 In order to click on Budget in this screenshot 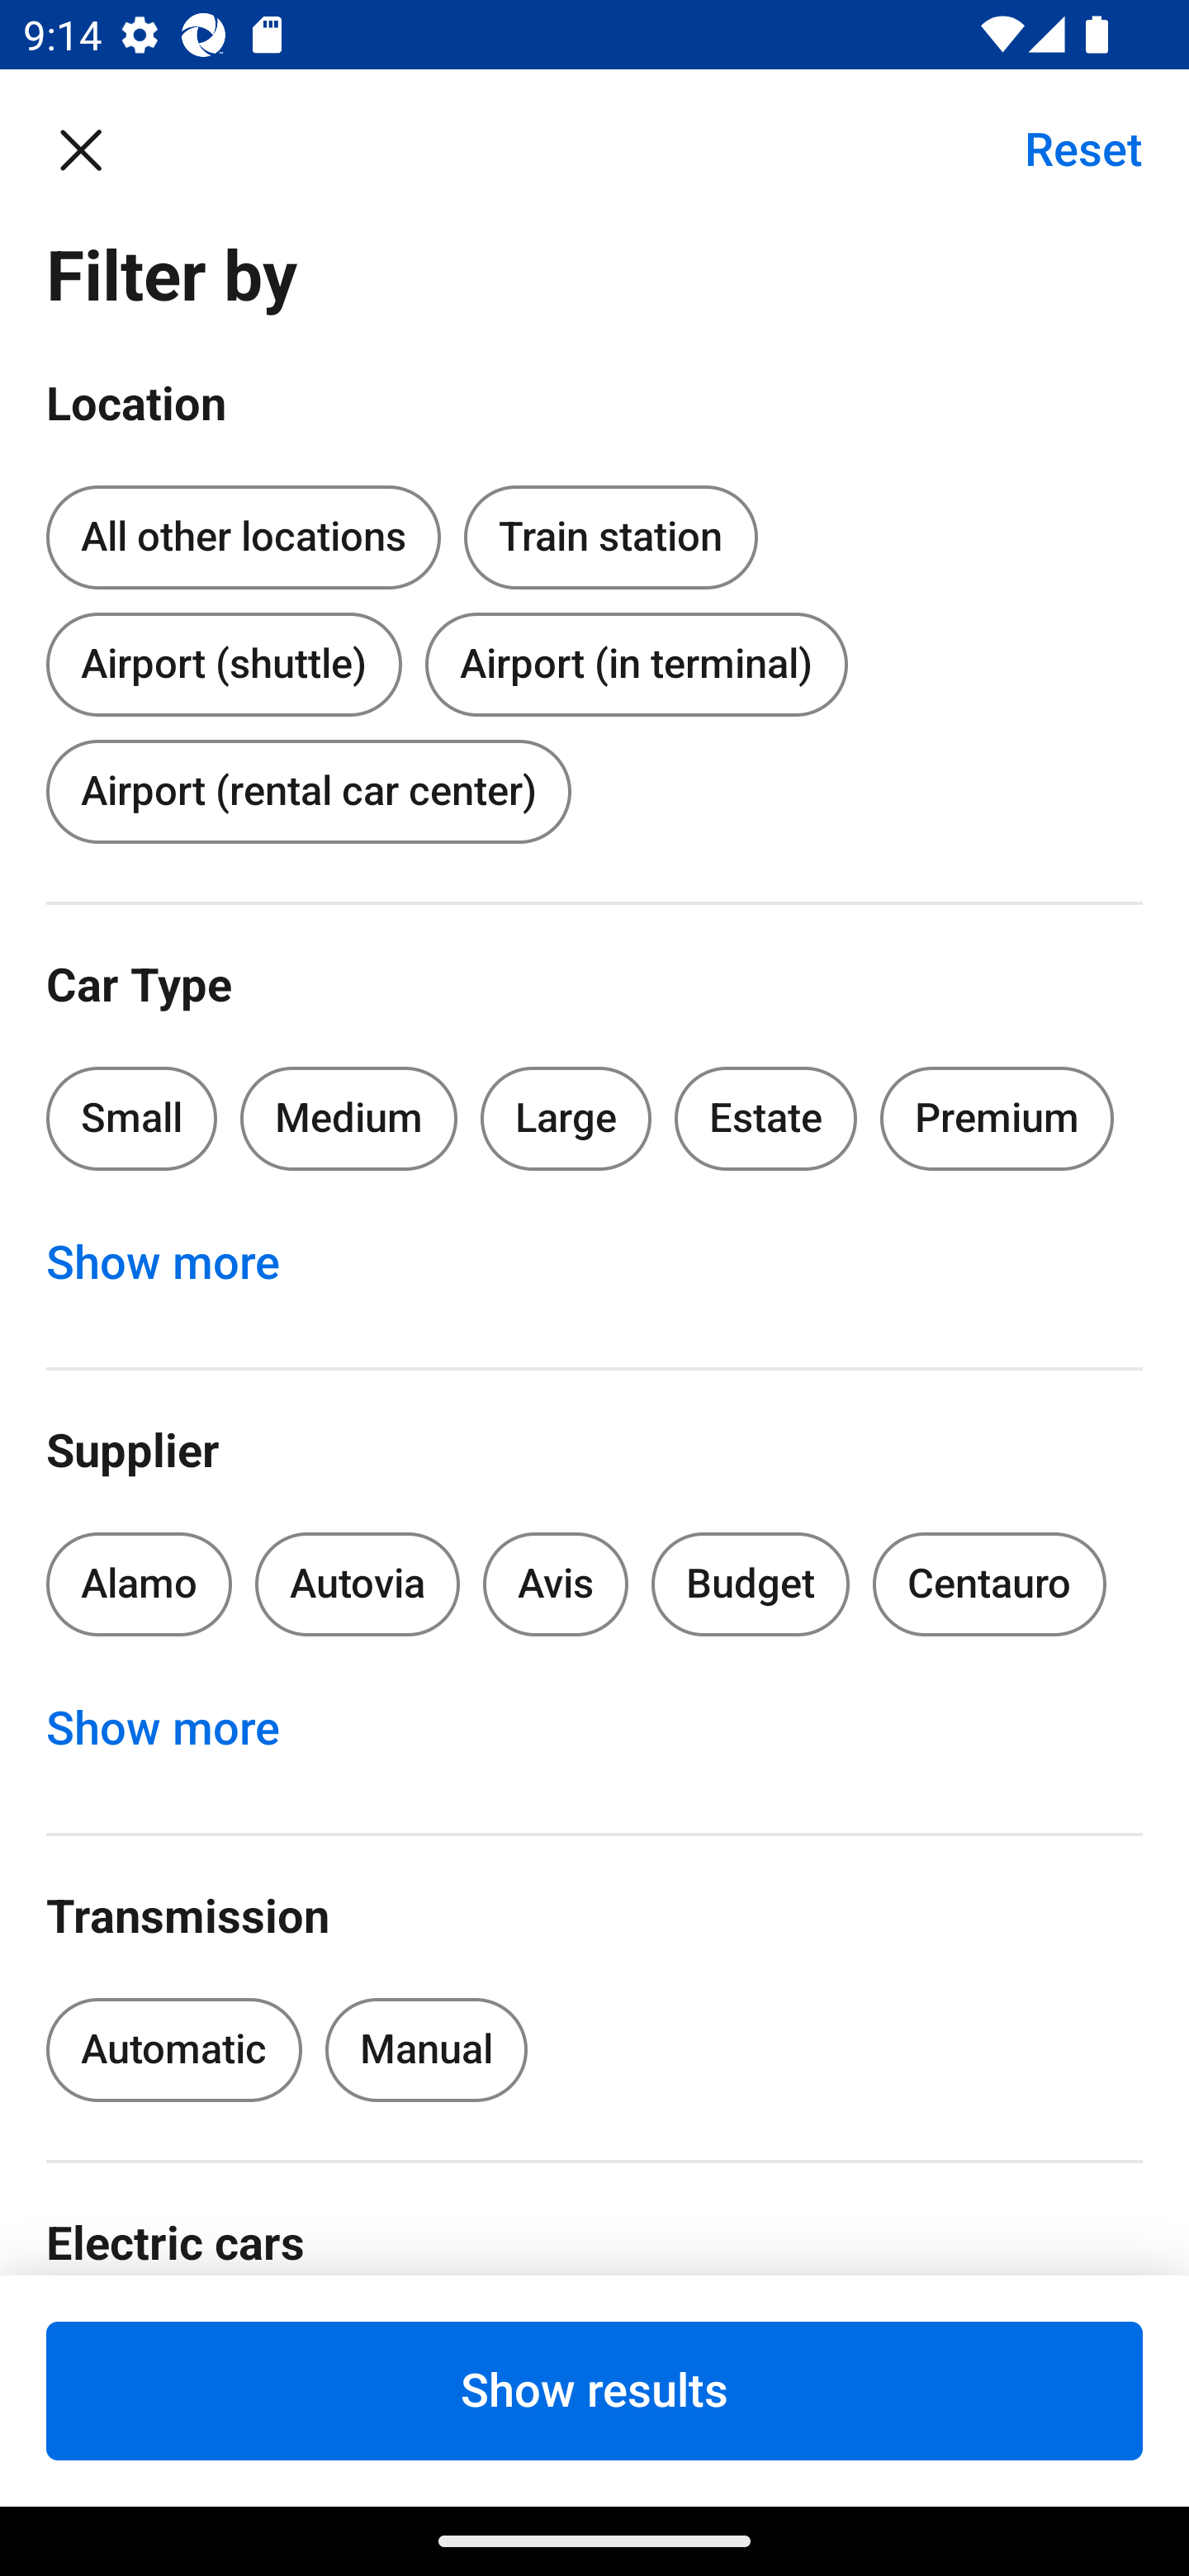, I will do `click(751, 1584)`.